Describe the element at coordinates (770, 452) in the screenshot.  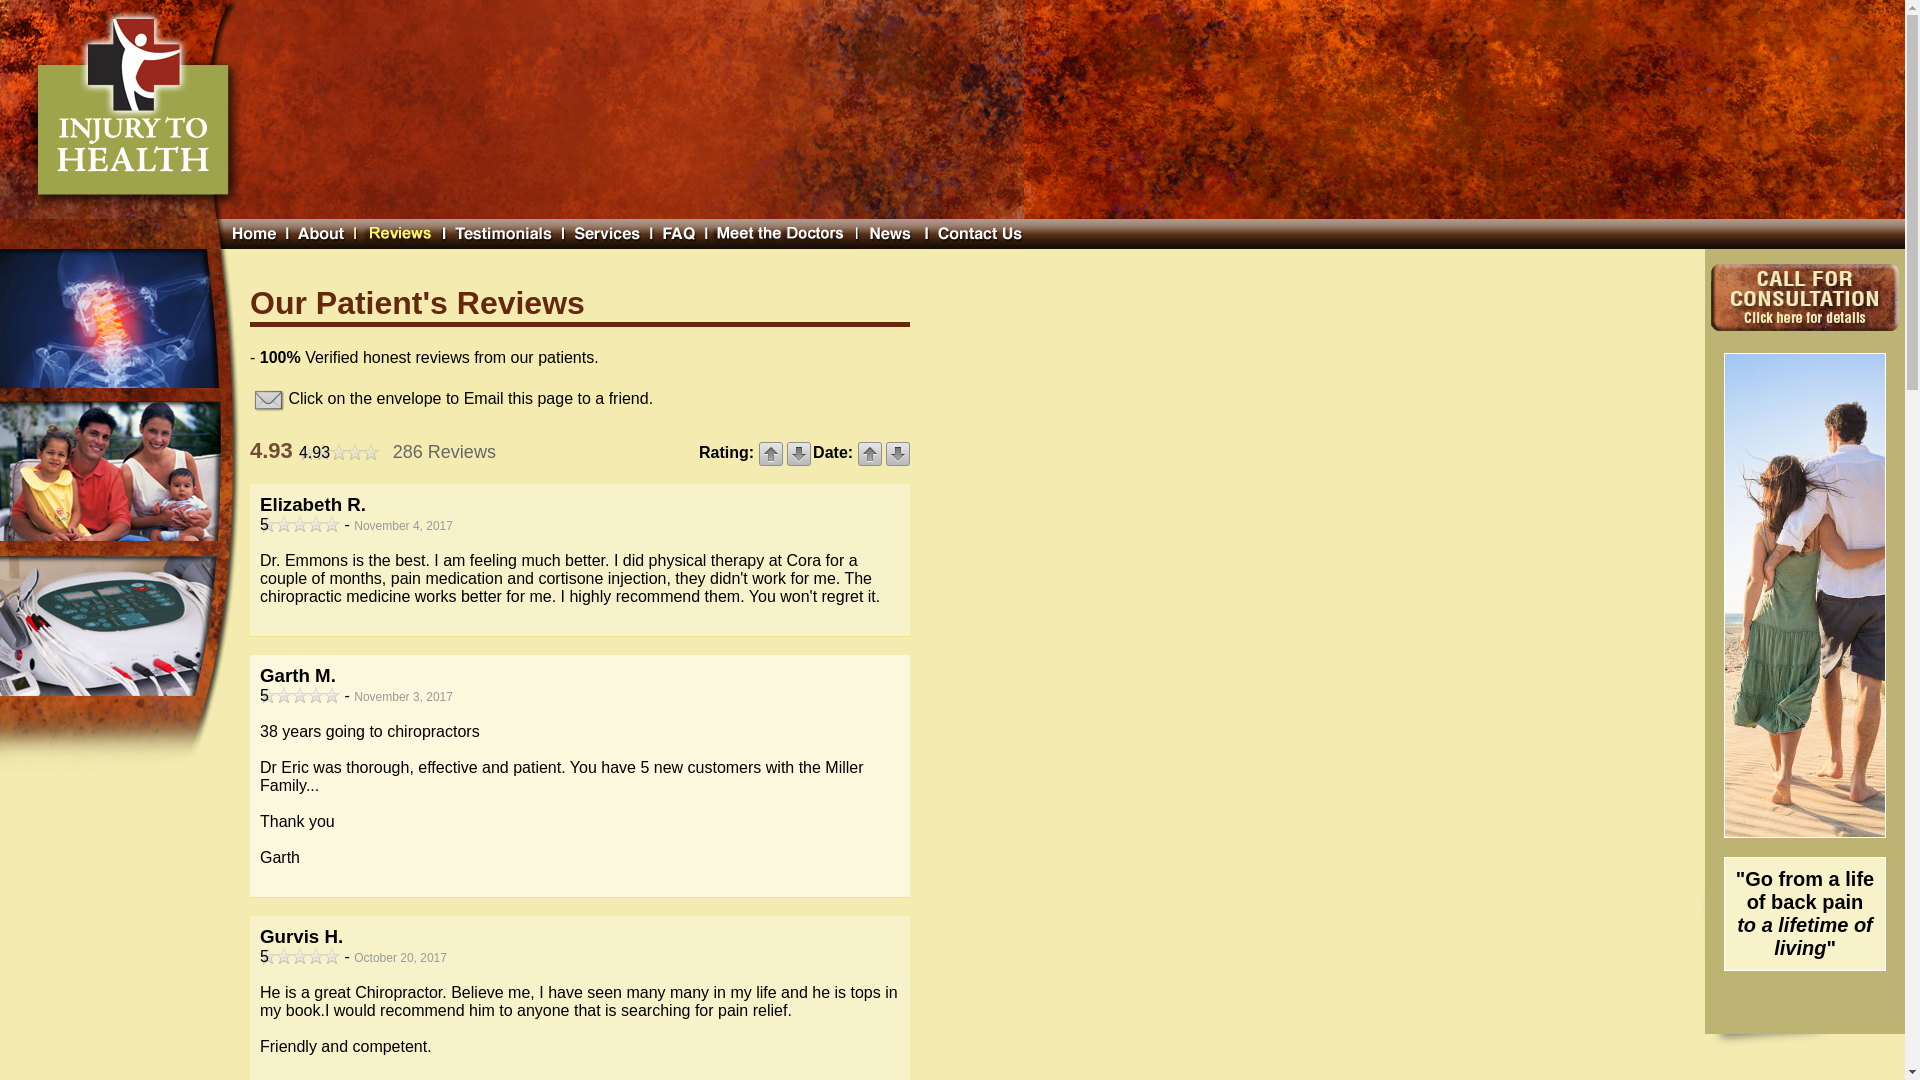
I see `Ascending` at that location.